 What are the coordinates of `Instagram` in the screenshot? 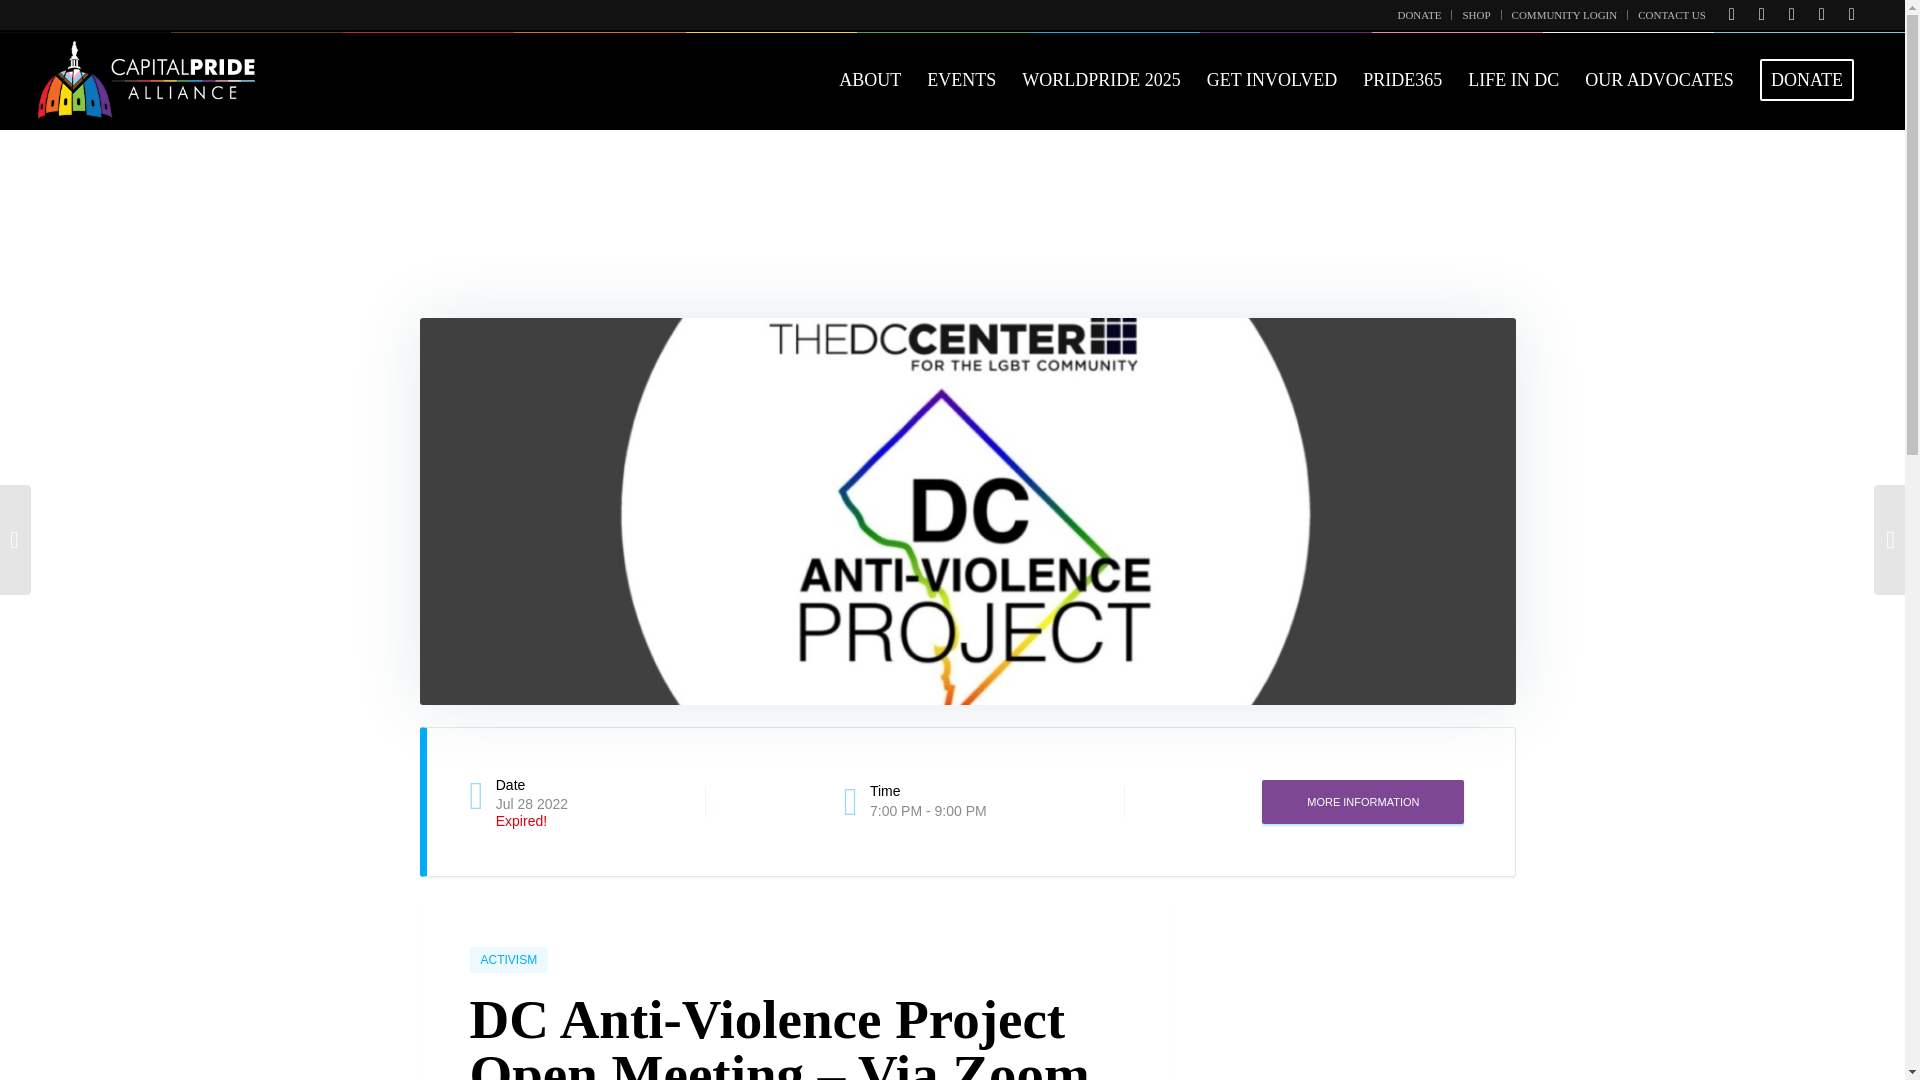 It's located at (1822, 15).